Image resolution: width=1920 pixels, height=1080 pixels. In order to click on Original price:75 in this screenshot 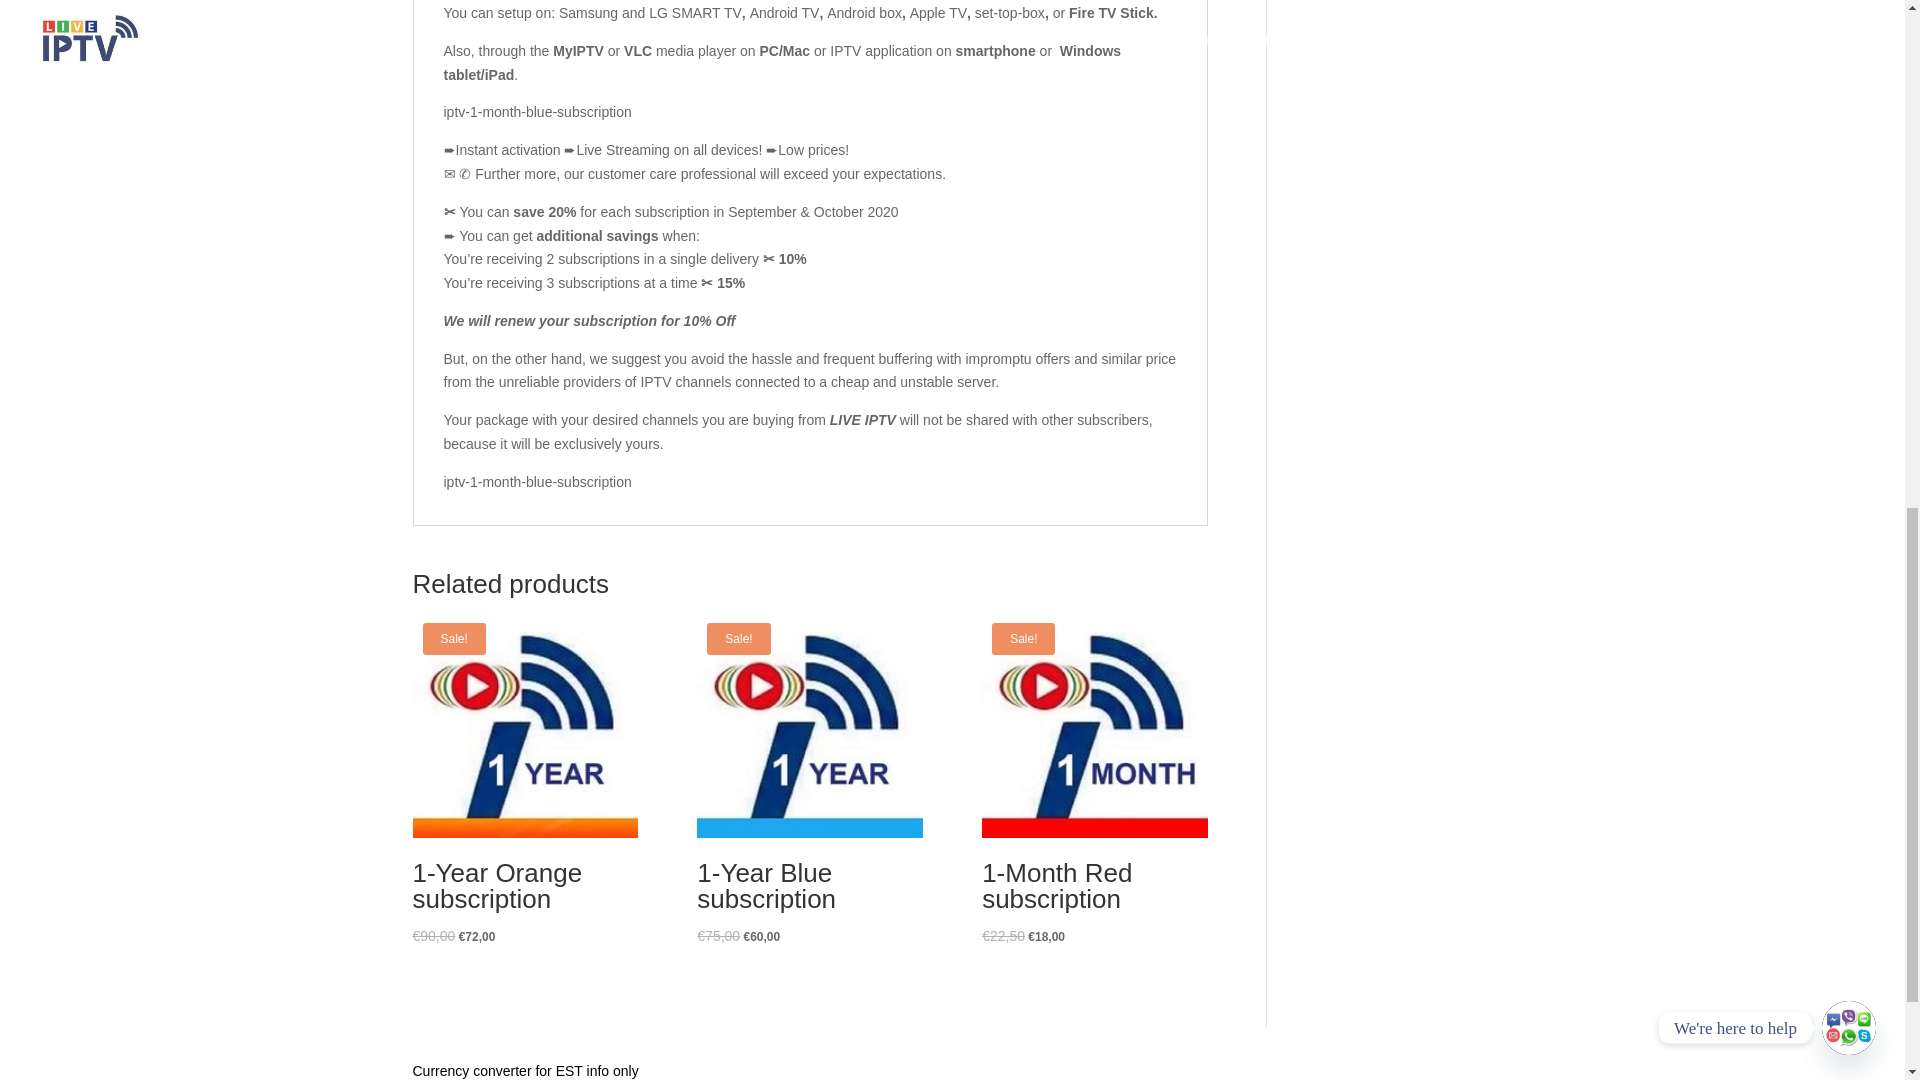, I will do `click(718, 935)`.